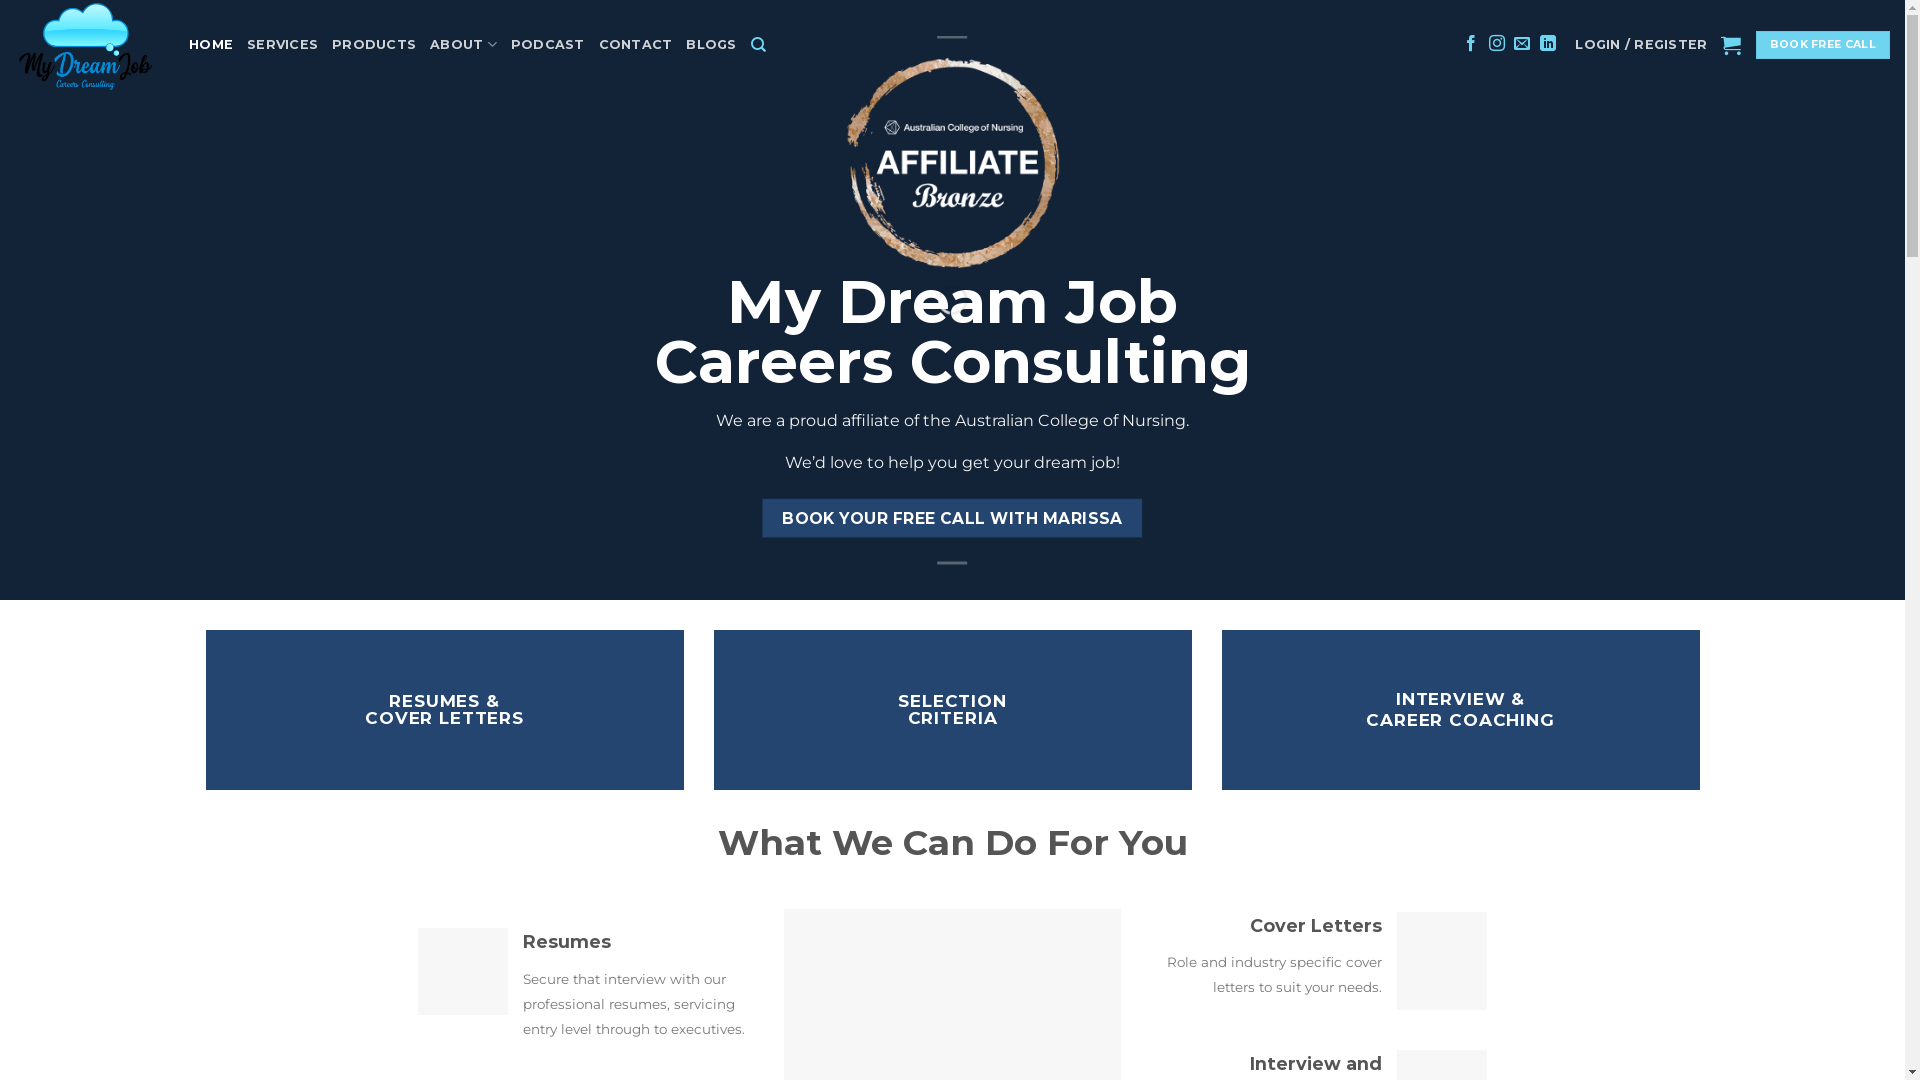  What do you see at coordinates (444, 710) in the screenshot?
I see `RESUMES &
COVER LETTERS` at bounding box center [444, 710].